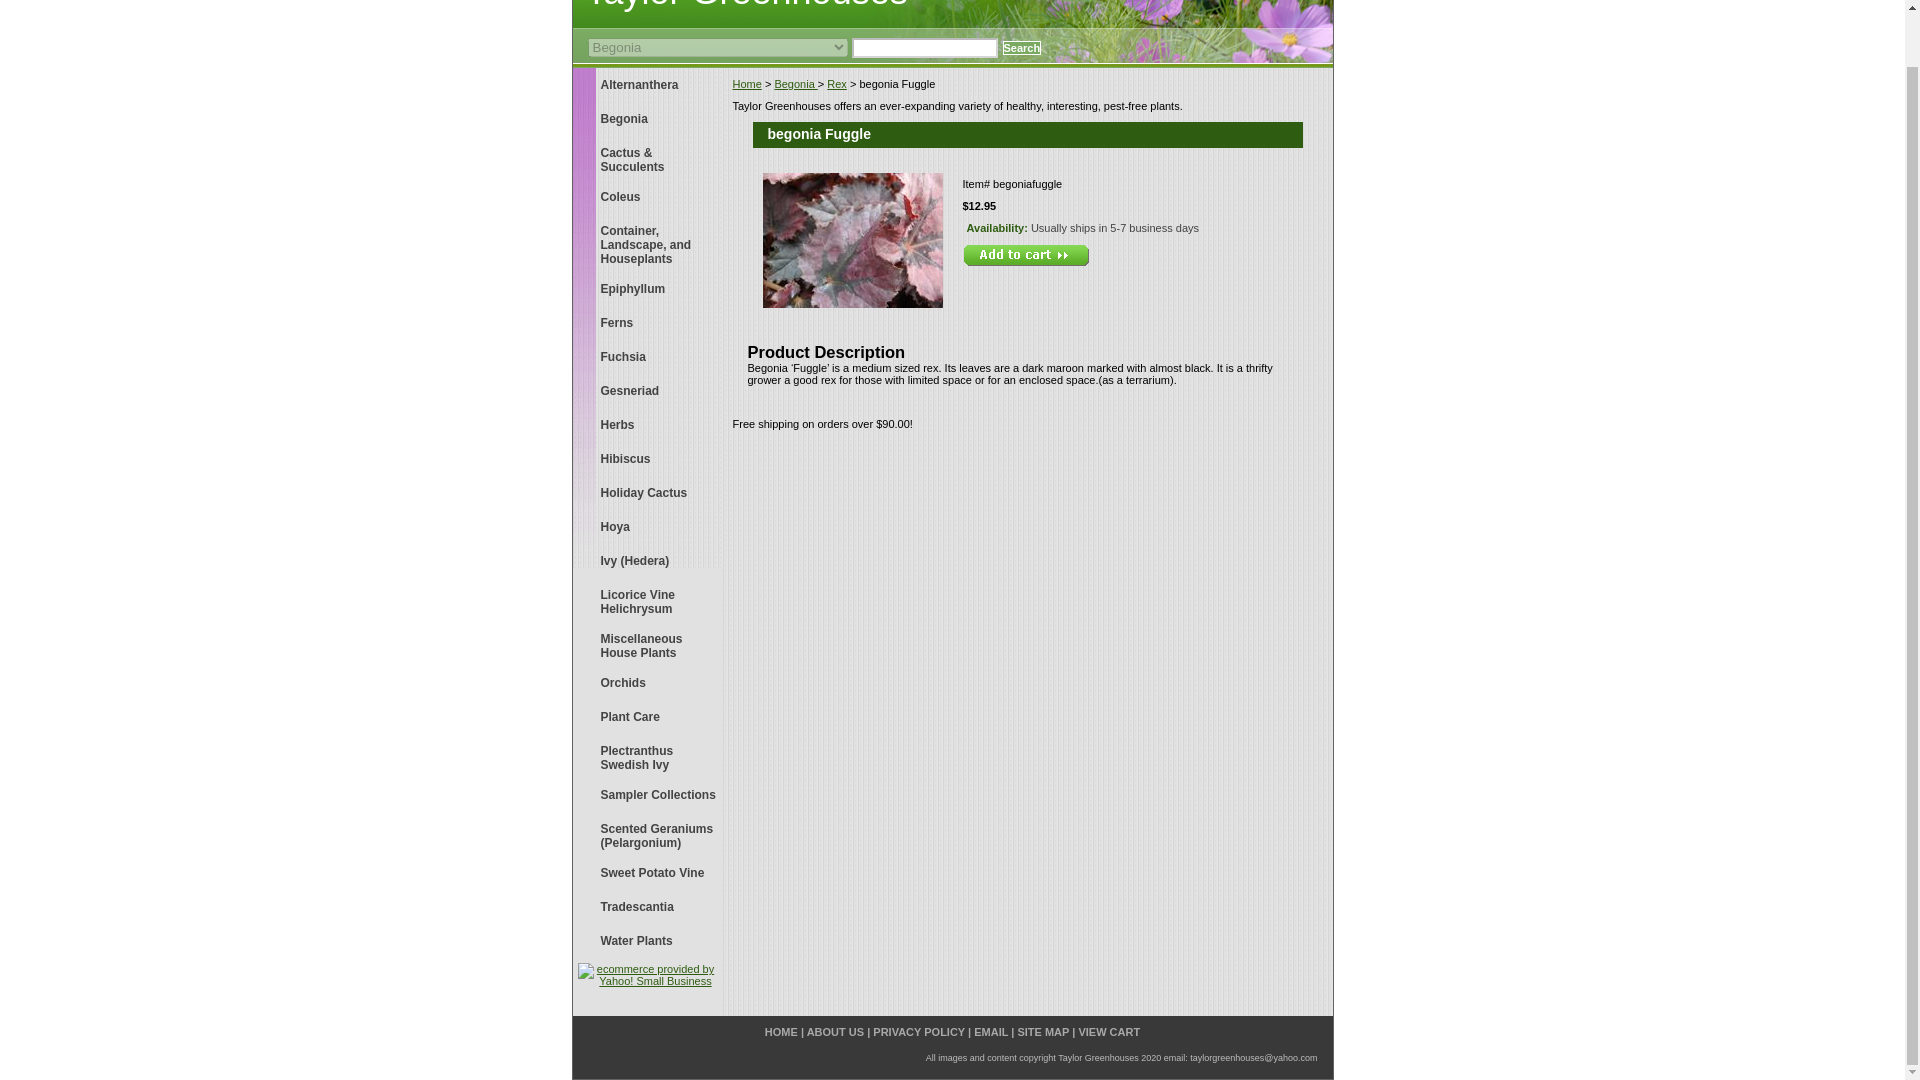  Describe the element at coordinates (646, 492) in the screenshot. I see `Holiday Cactus` at that location.